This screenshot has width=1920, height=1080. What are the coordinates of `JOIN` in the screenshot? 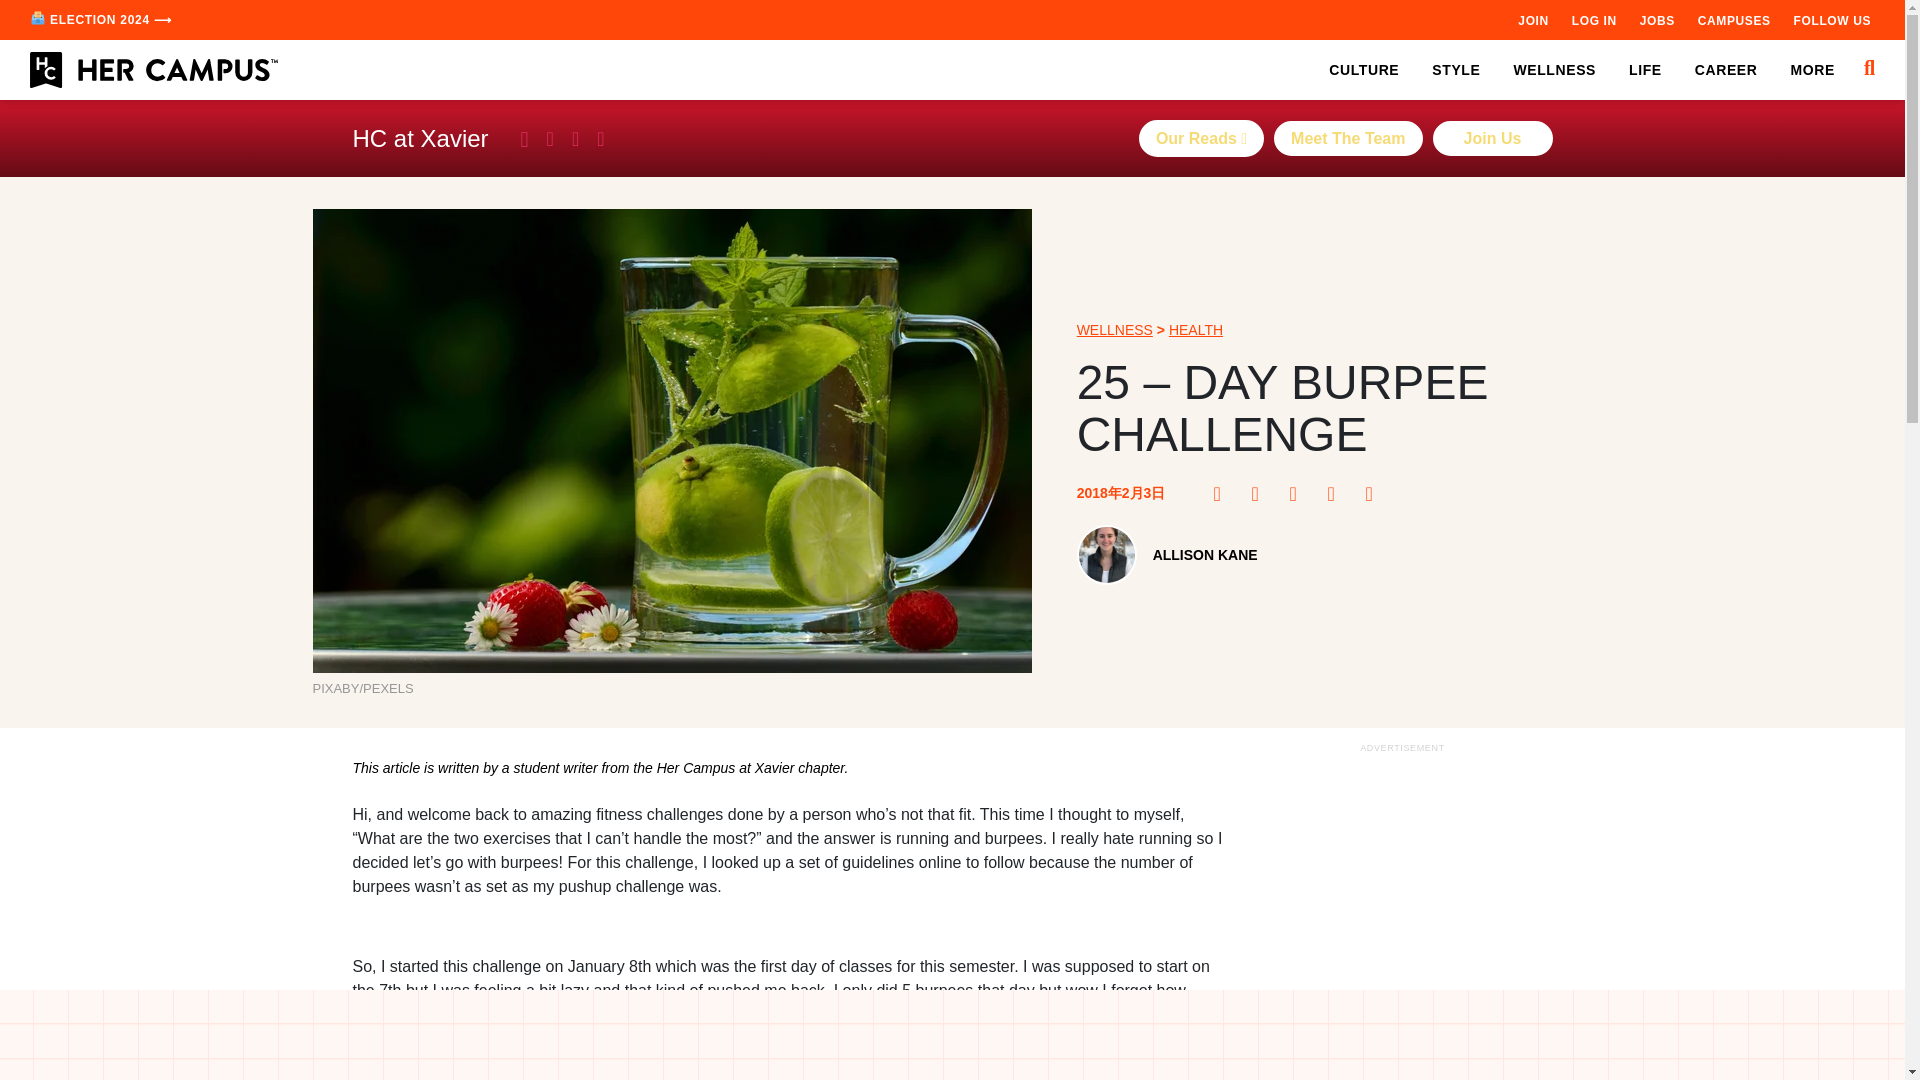 It's located at (1532, 20).